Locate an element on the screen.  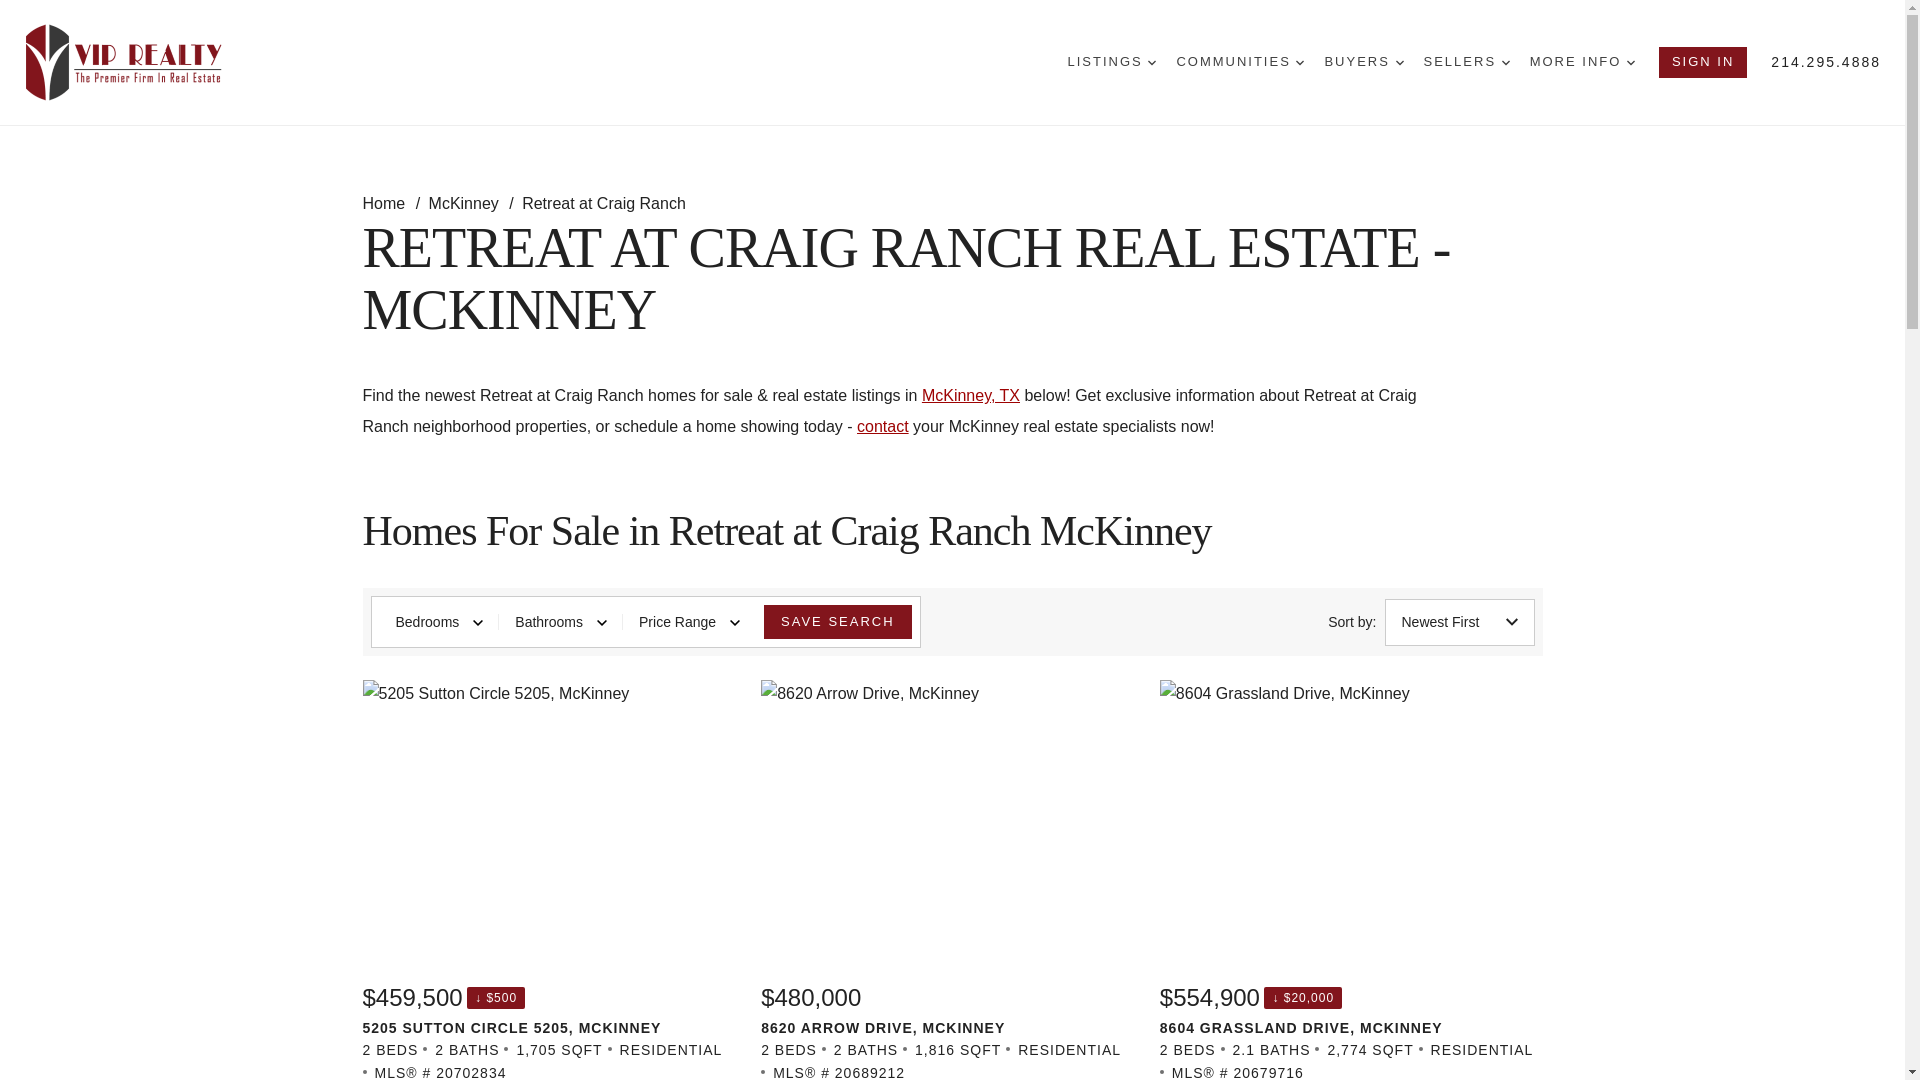
DROPDOWN ARROW is located at coordinates (1399, 62).